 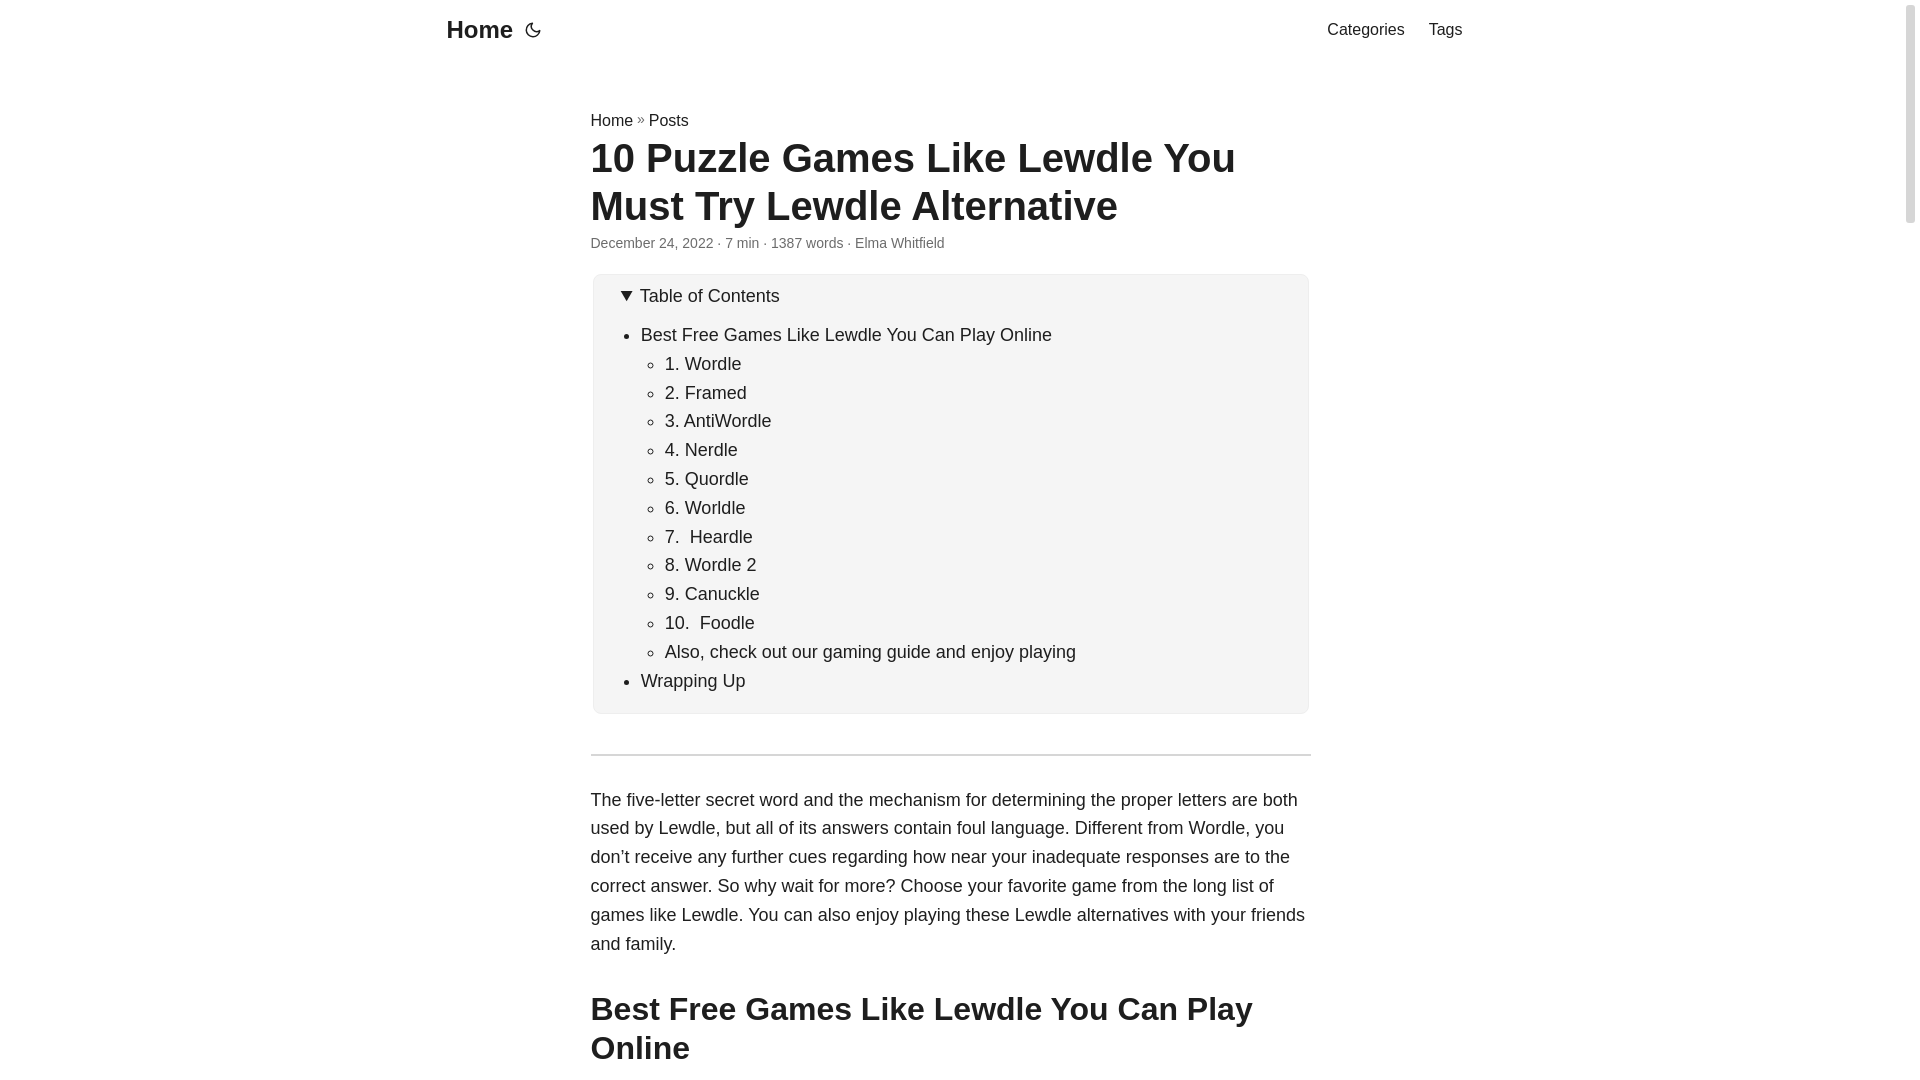 What do you see at coordinates (709, 622) in the screenshot?
I see `10.  Foodle` at bounding box center [709, 622].